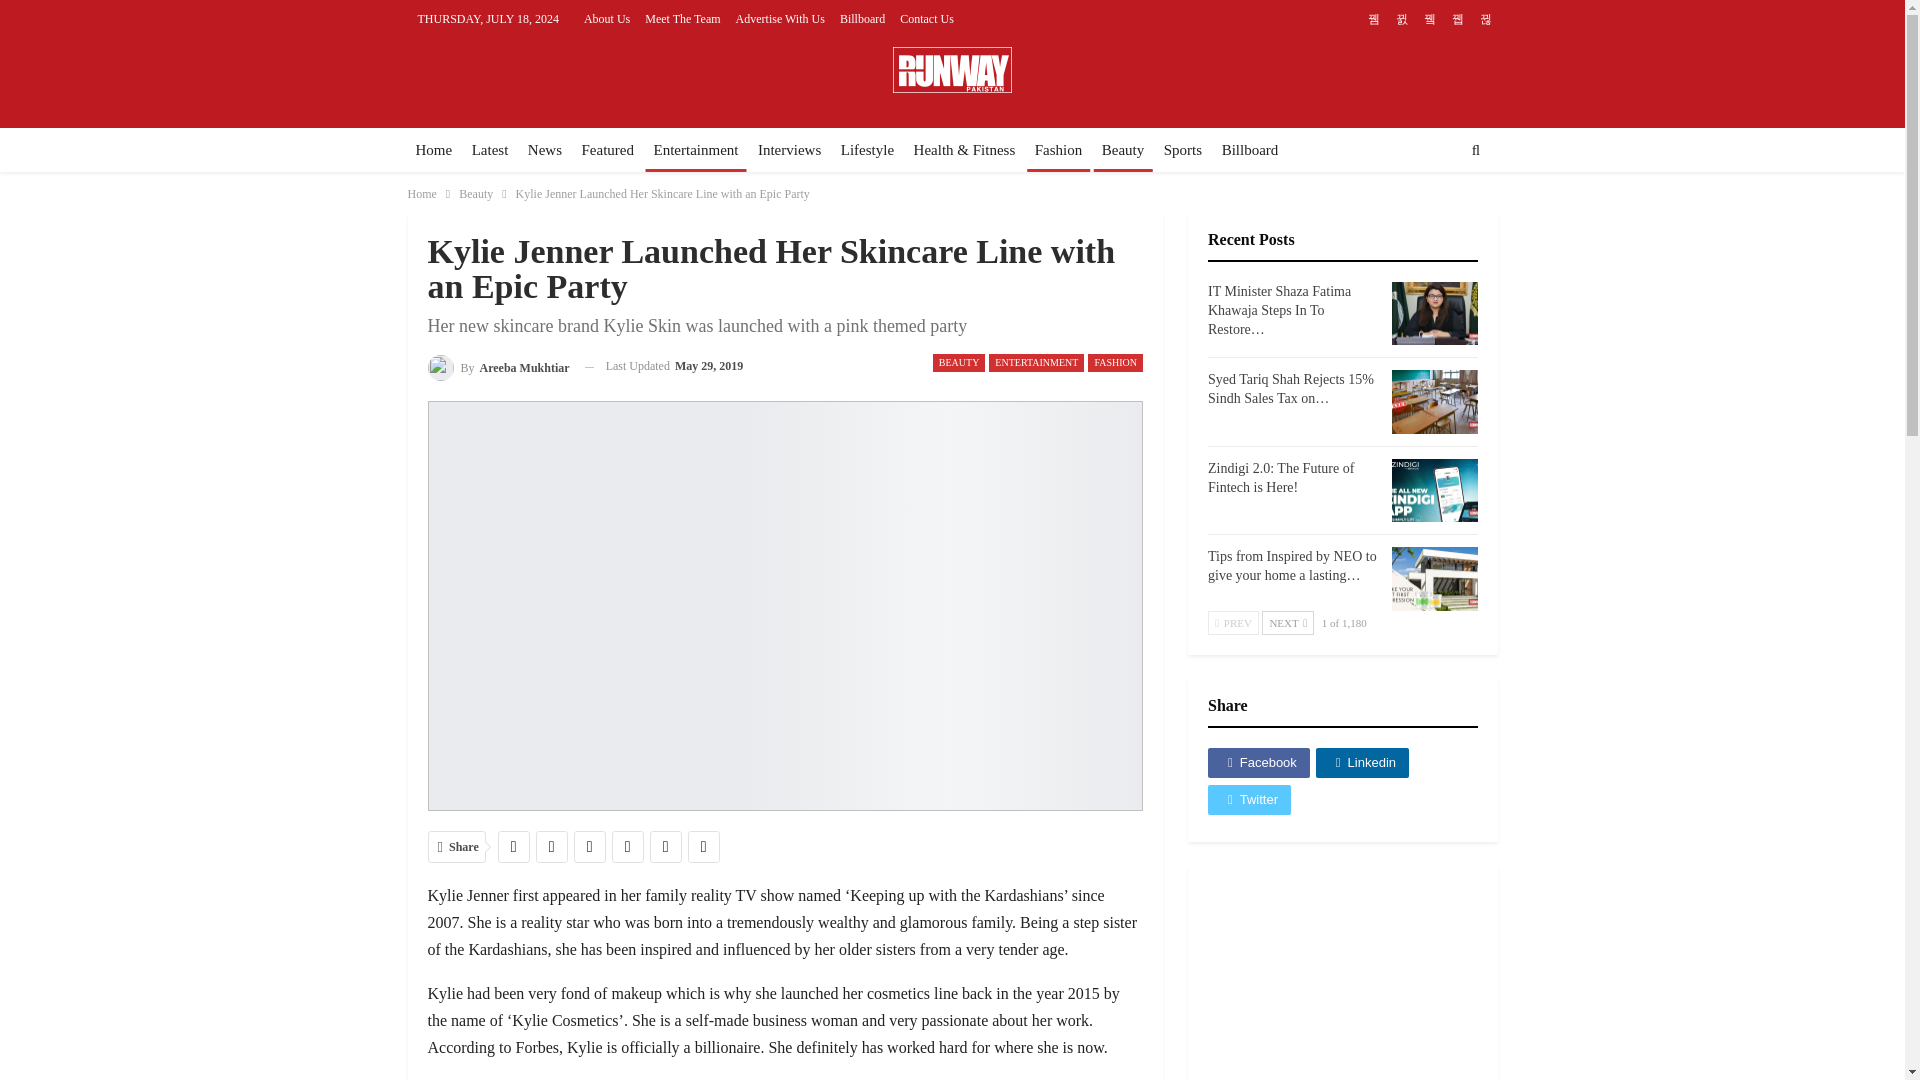  Describe the element at coordinates (1233, 623) in the screenshot. I see `Previous` at that location.